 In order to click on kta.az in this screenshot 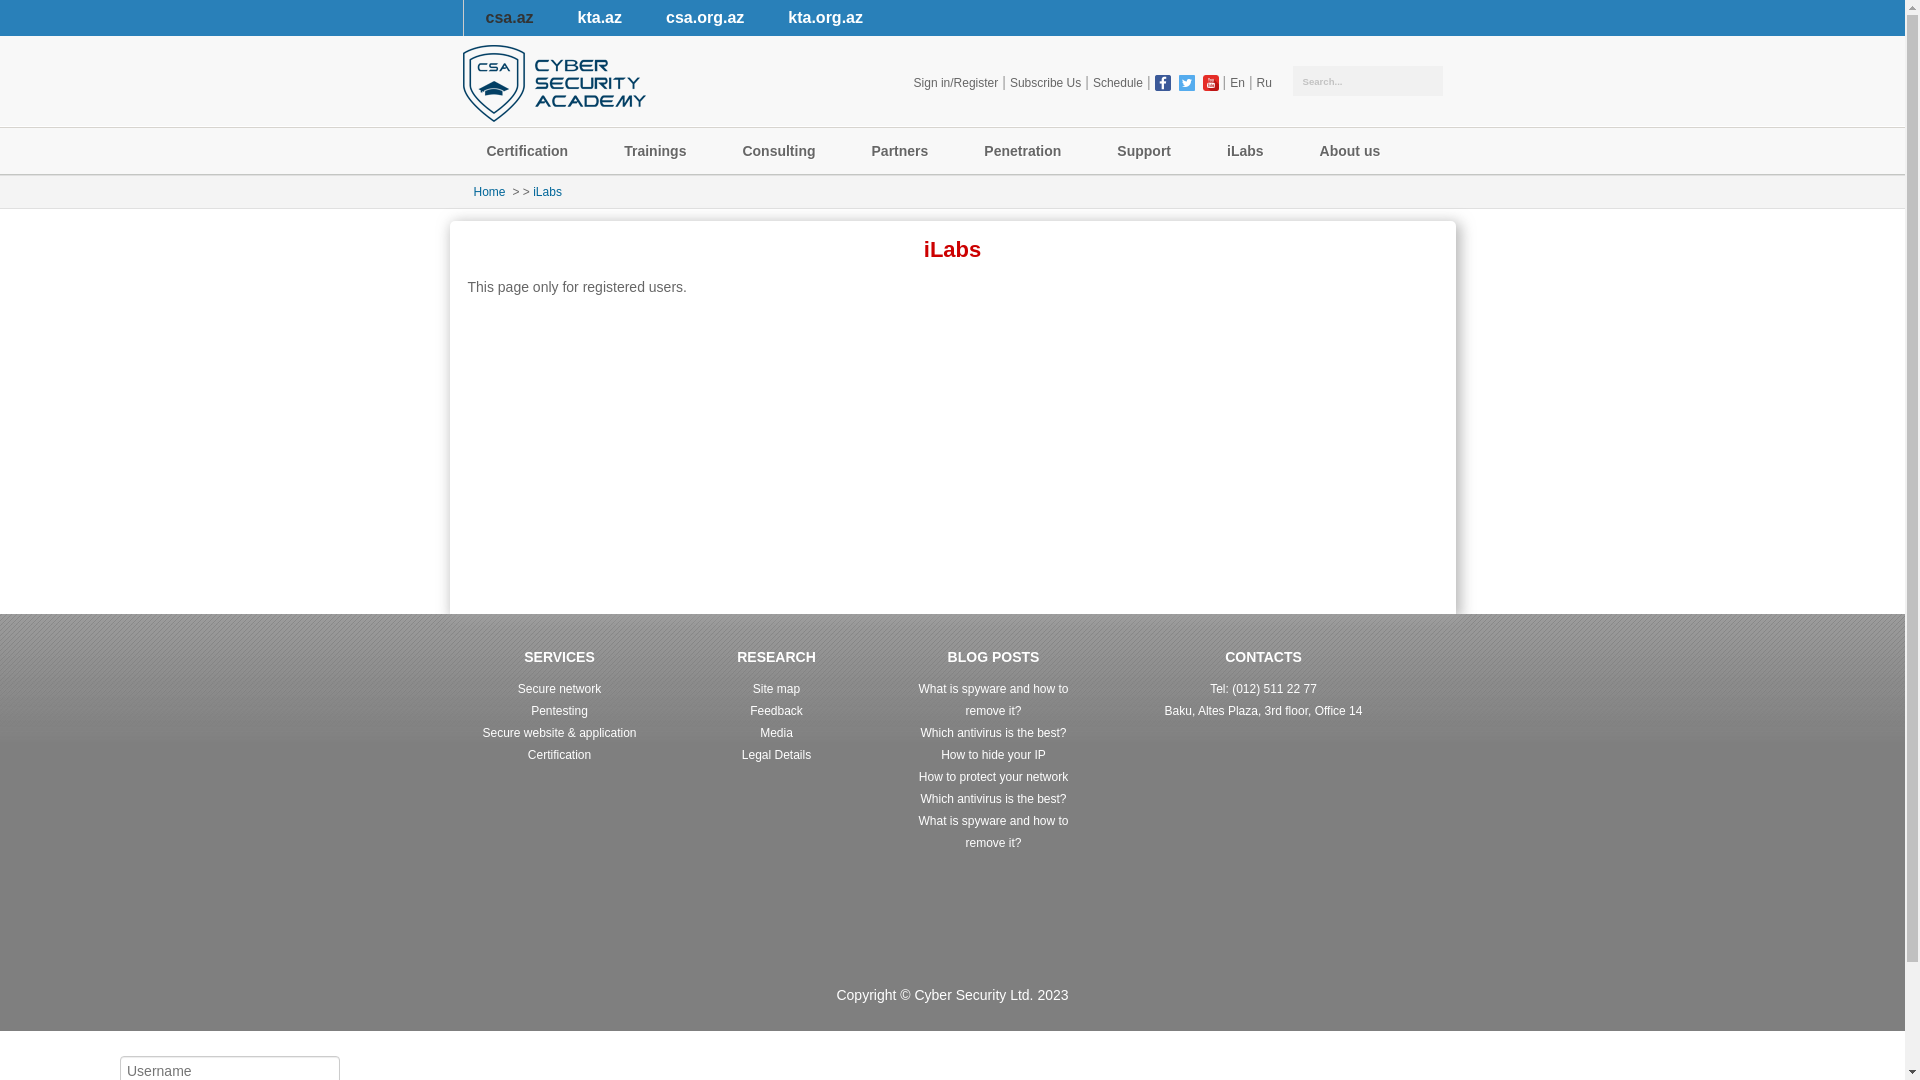, I will do `click(600, 18)`.